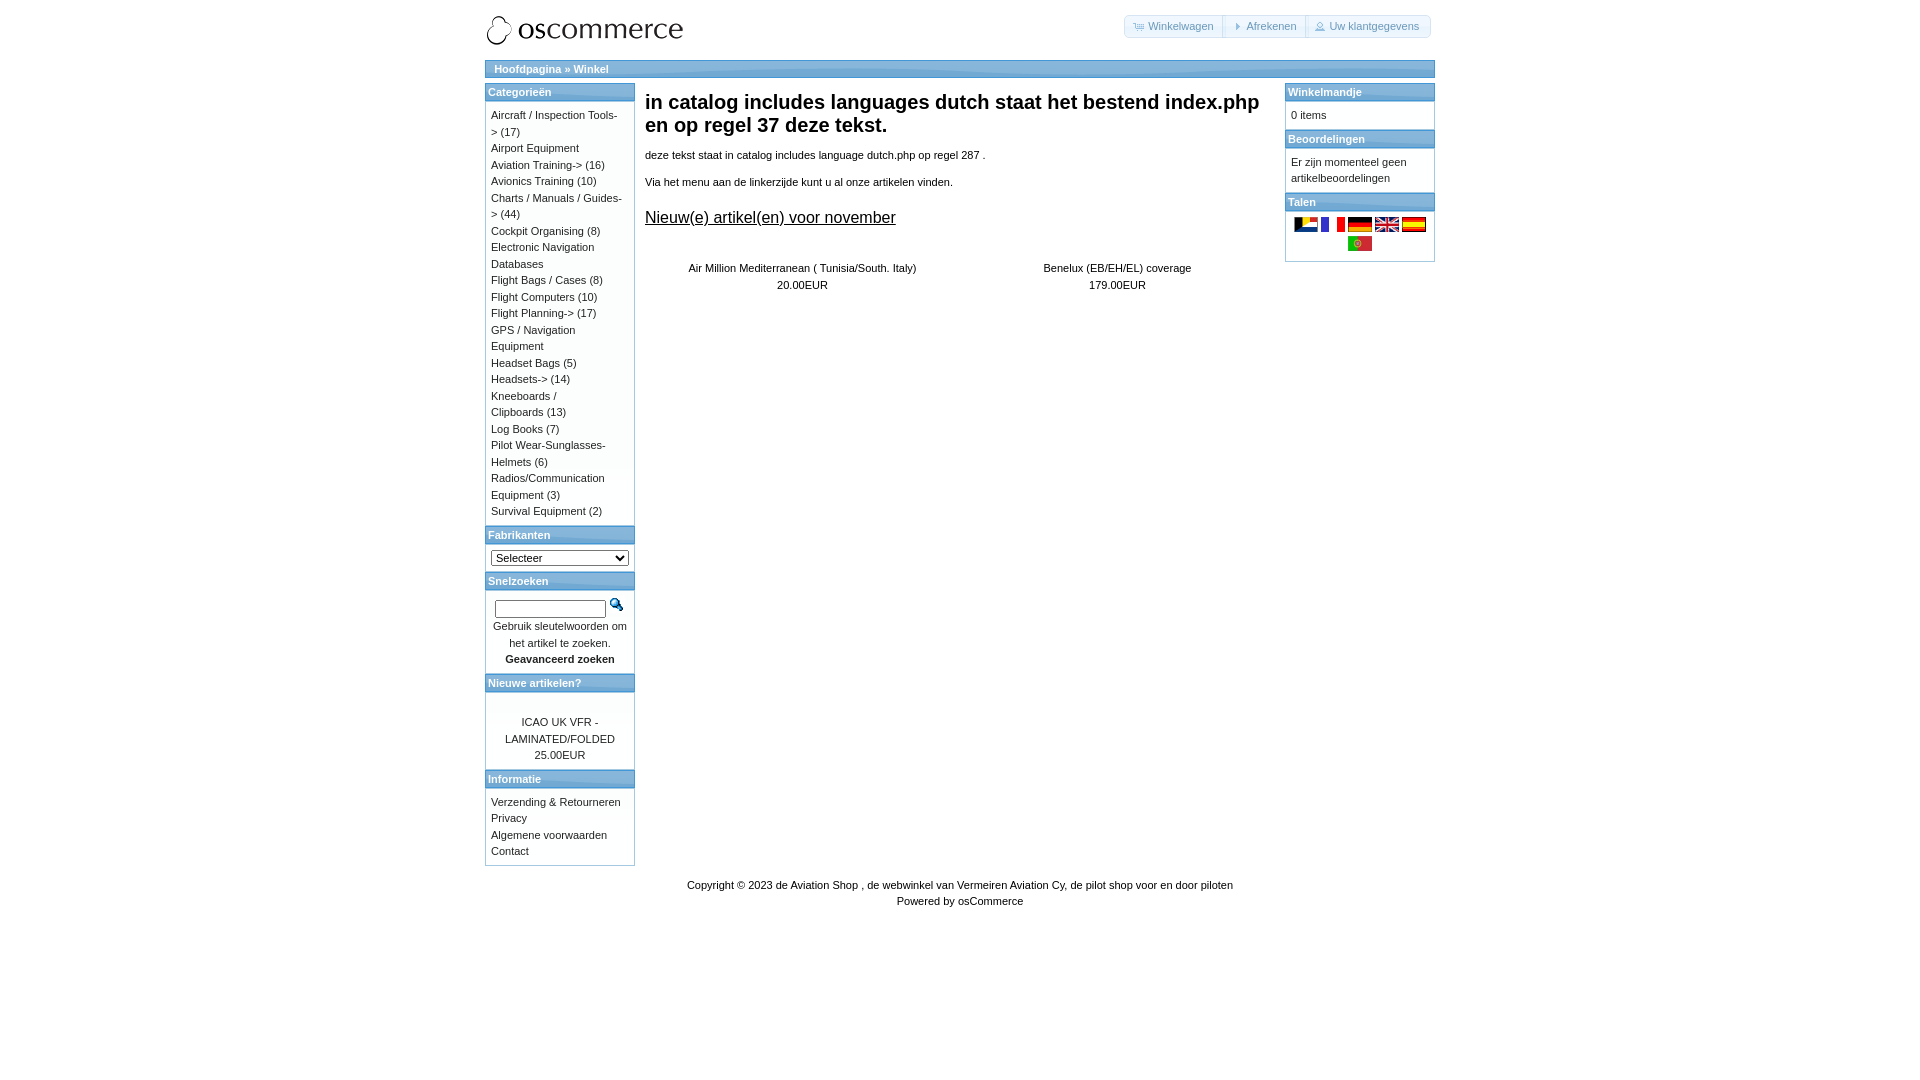 This screenshot has height=1080, width=1920. I want to click on Aviation Training->, so click(536, 164).